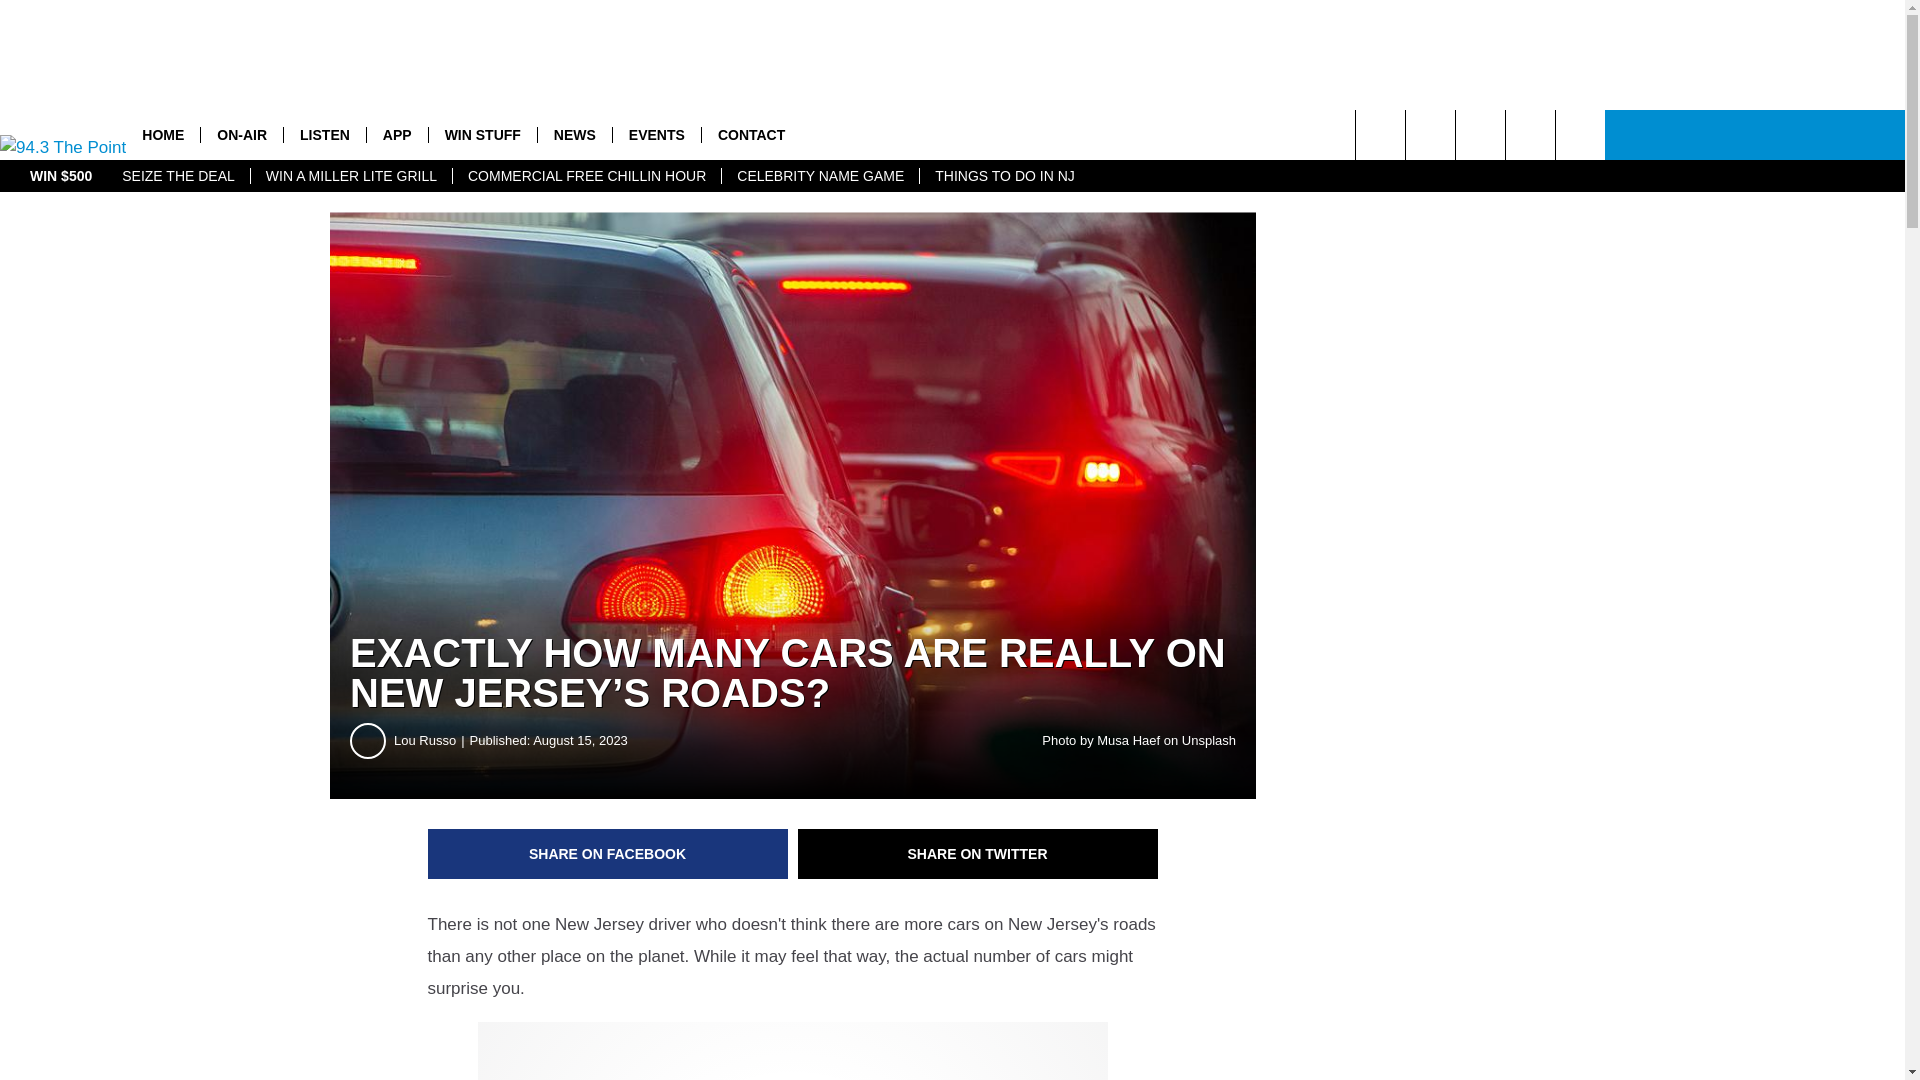 This screenshot has width=1920, height=1080. Describe the element at coordinates (162, 134) in the screenshot. I see `HOME` at that location.